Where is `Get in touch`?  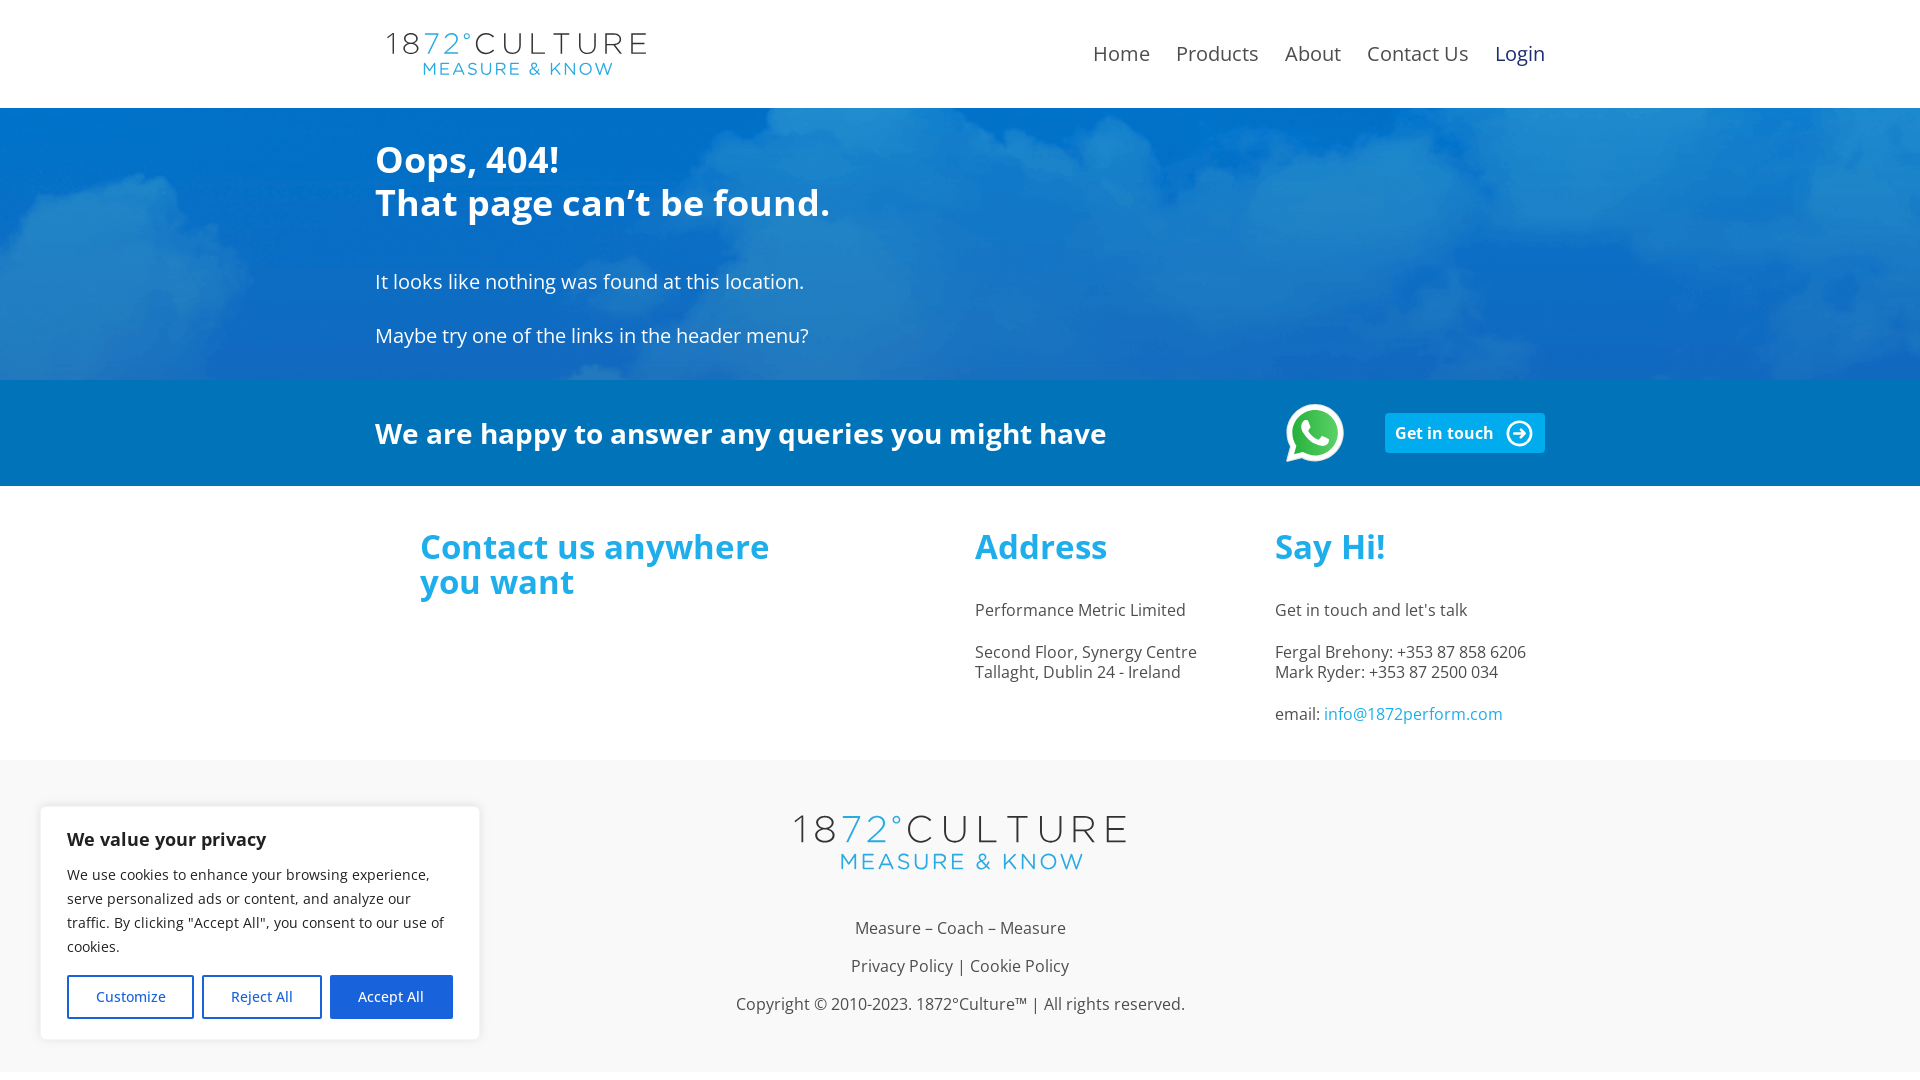
Get in touch is located at coordinates (1465, 433).